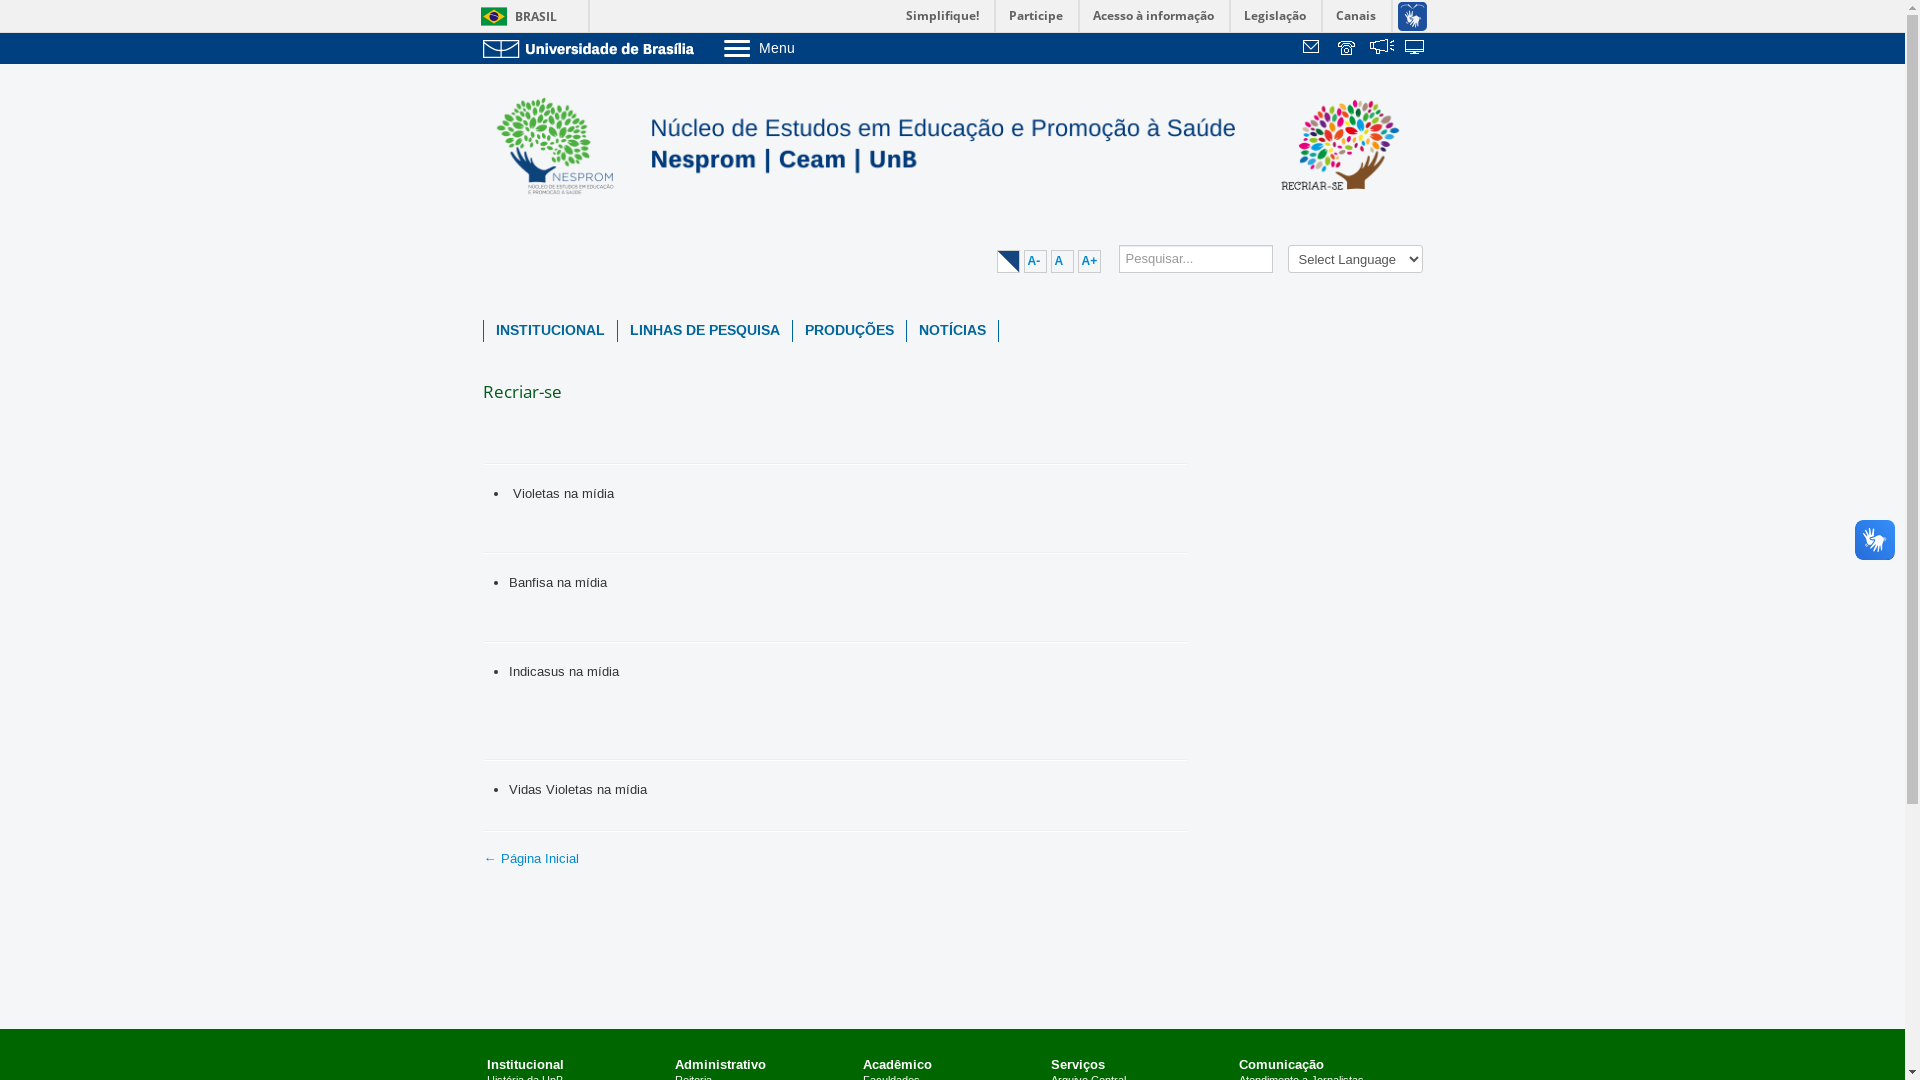 This screenshot has width=1920, height=1080. Describe the element at coordinates (1382, 49) in the screenshot. I see ` ` at that location.